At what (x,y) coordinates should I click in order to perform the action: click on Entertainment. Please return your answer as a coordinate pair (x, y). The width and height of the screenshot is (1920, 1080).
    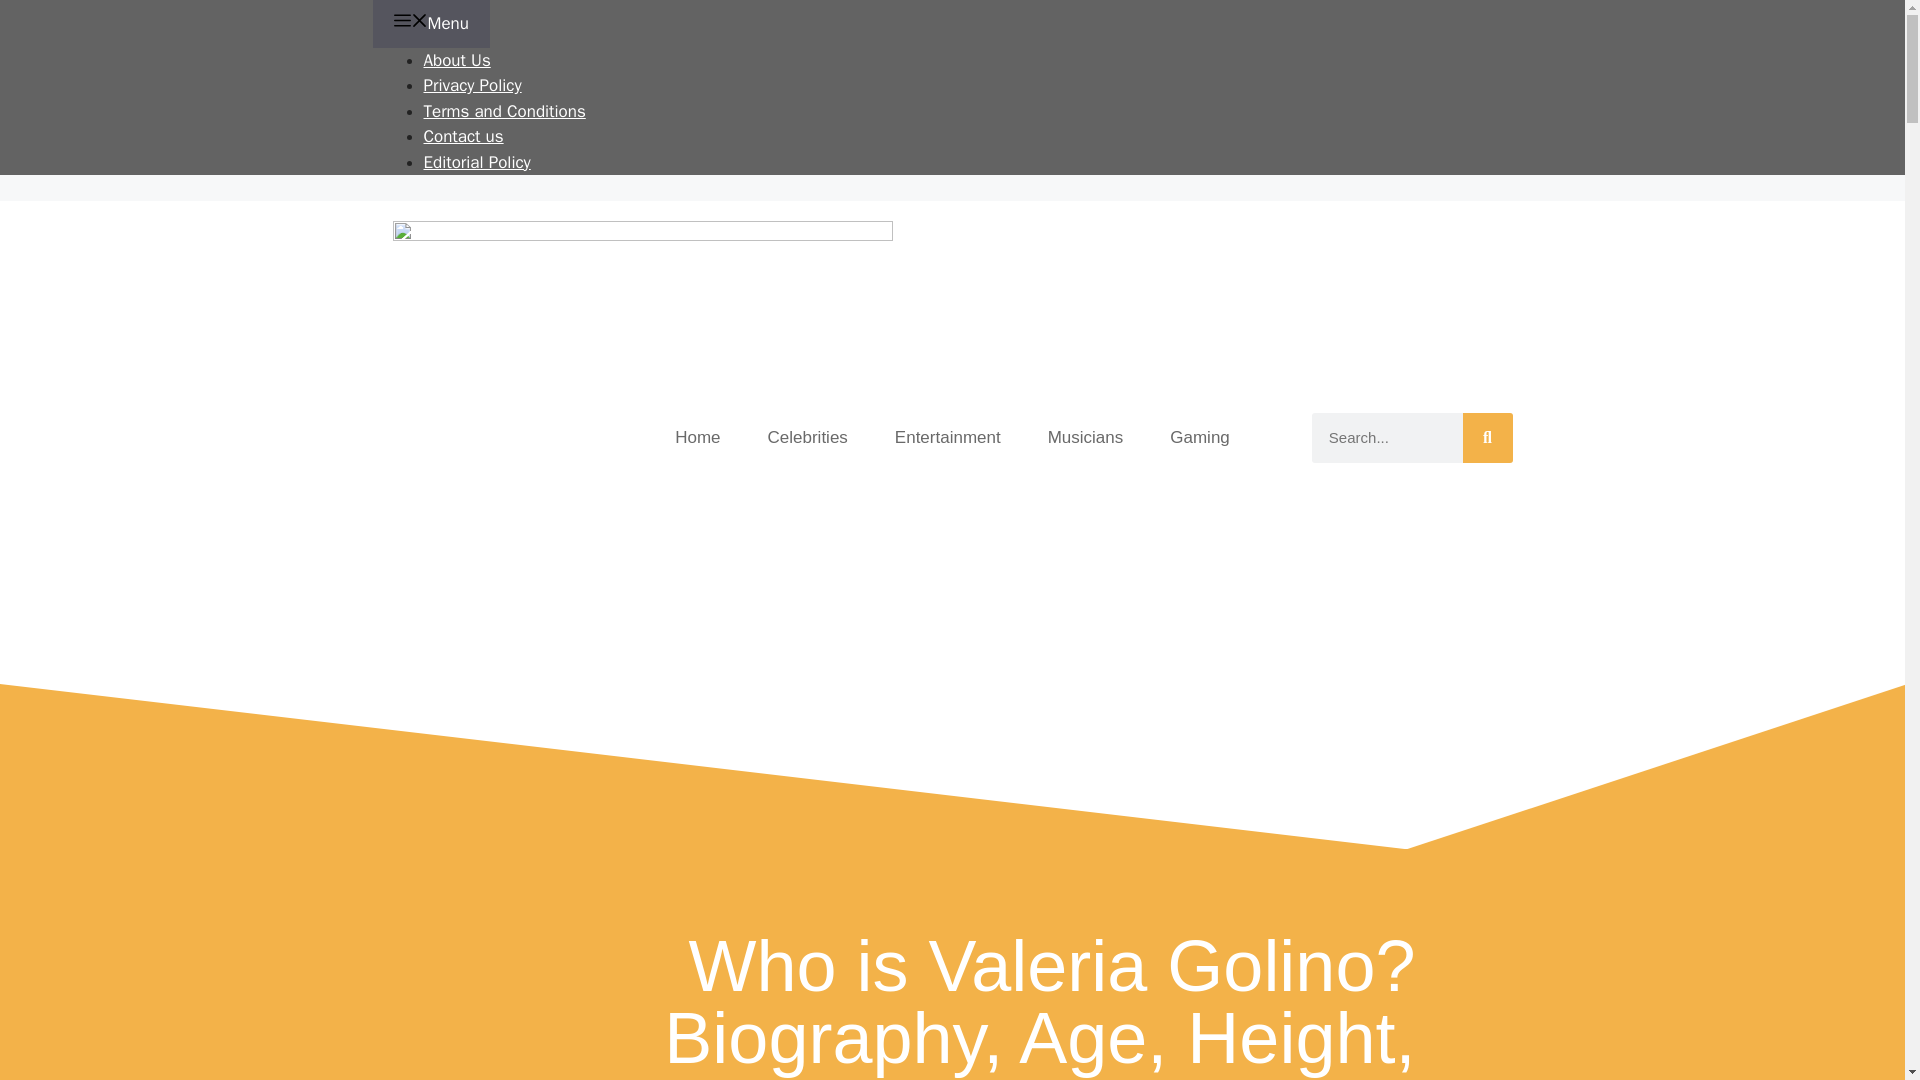
    Looking at the image, I should click on (948, 436).